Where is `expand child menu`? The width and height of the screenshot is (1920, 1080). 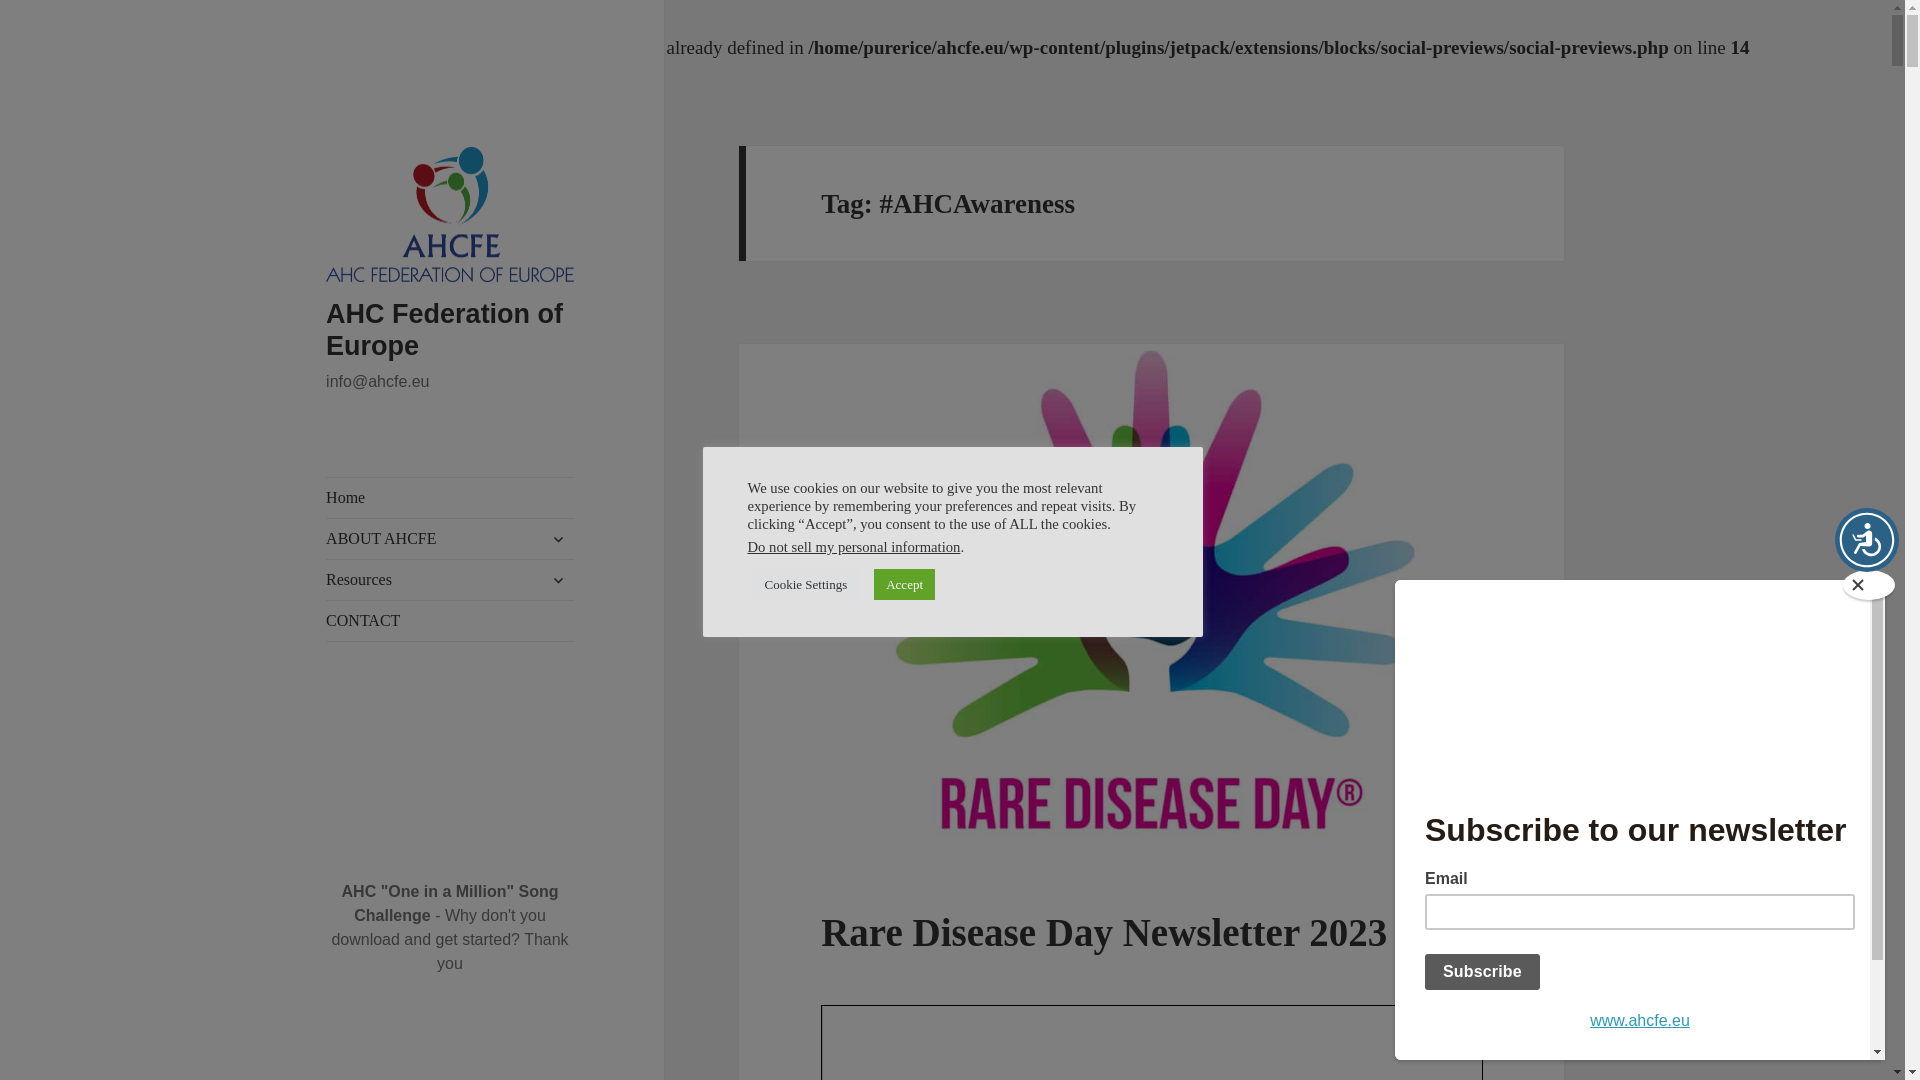
expand child menu is located at coordinates (558, 538).